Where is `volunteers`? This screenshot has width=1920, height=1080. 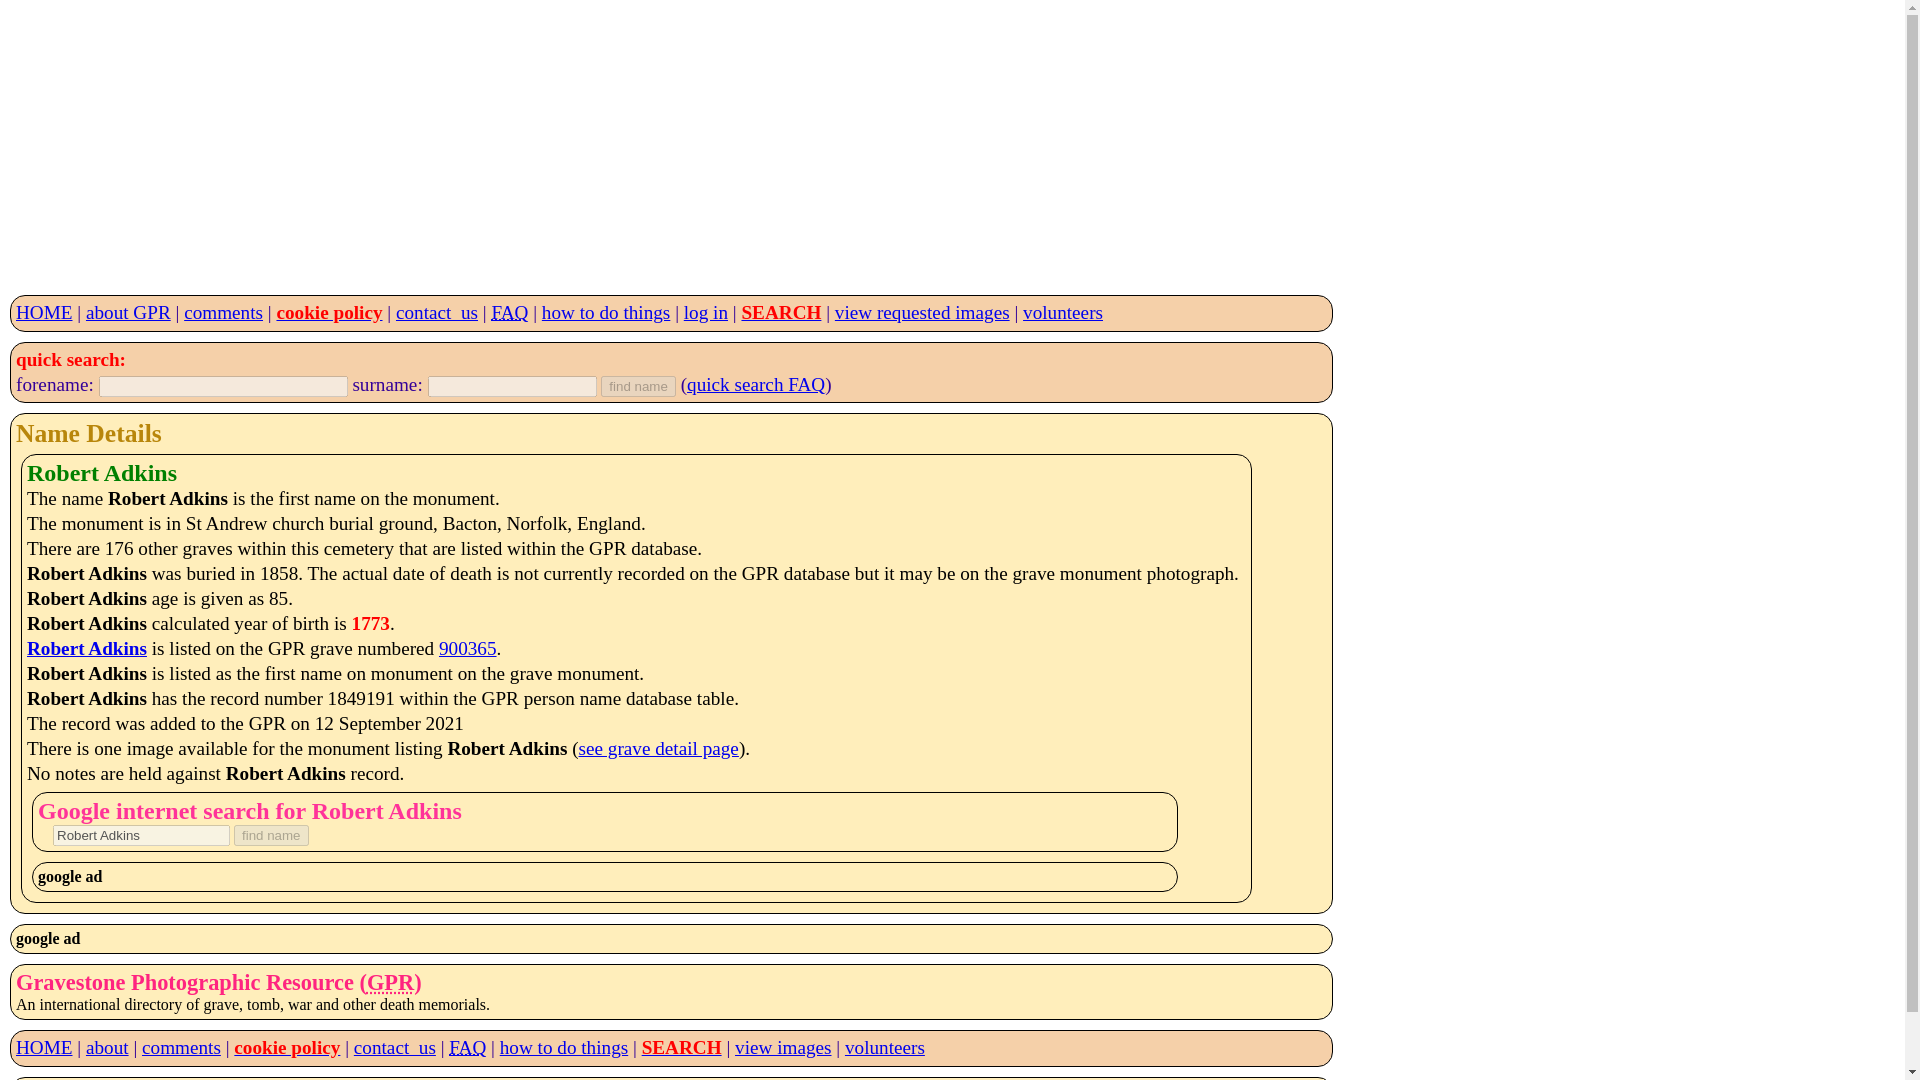
volunteers is located at coordinates (1062, 312).